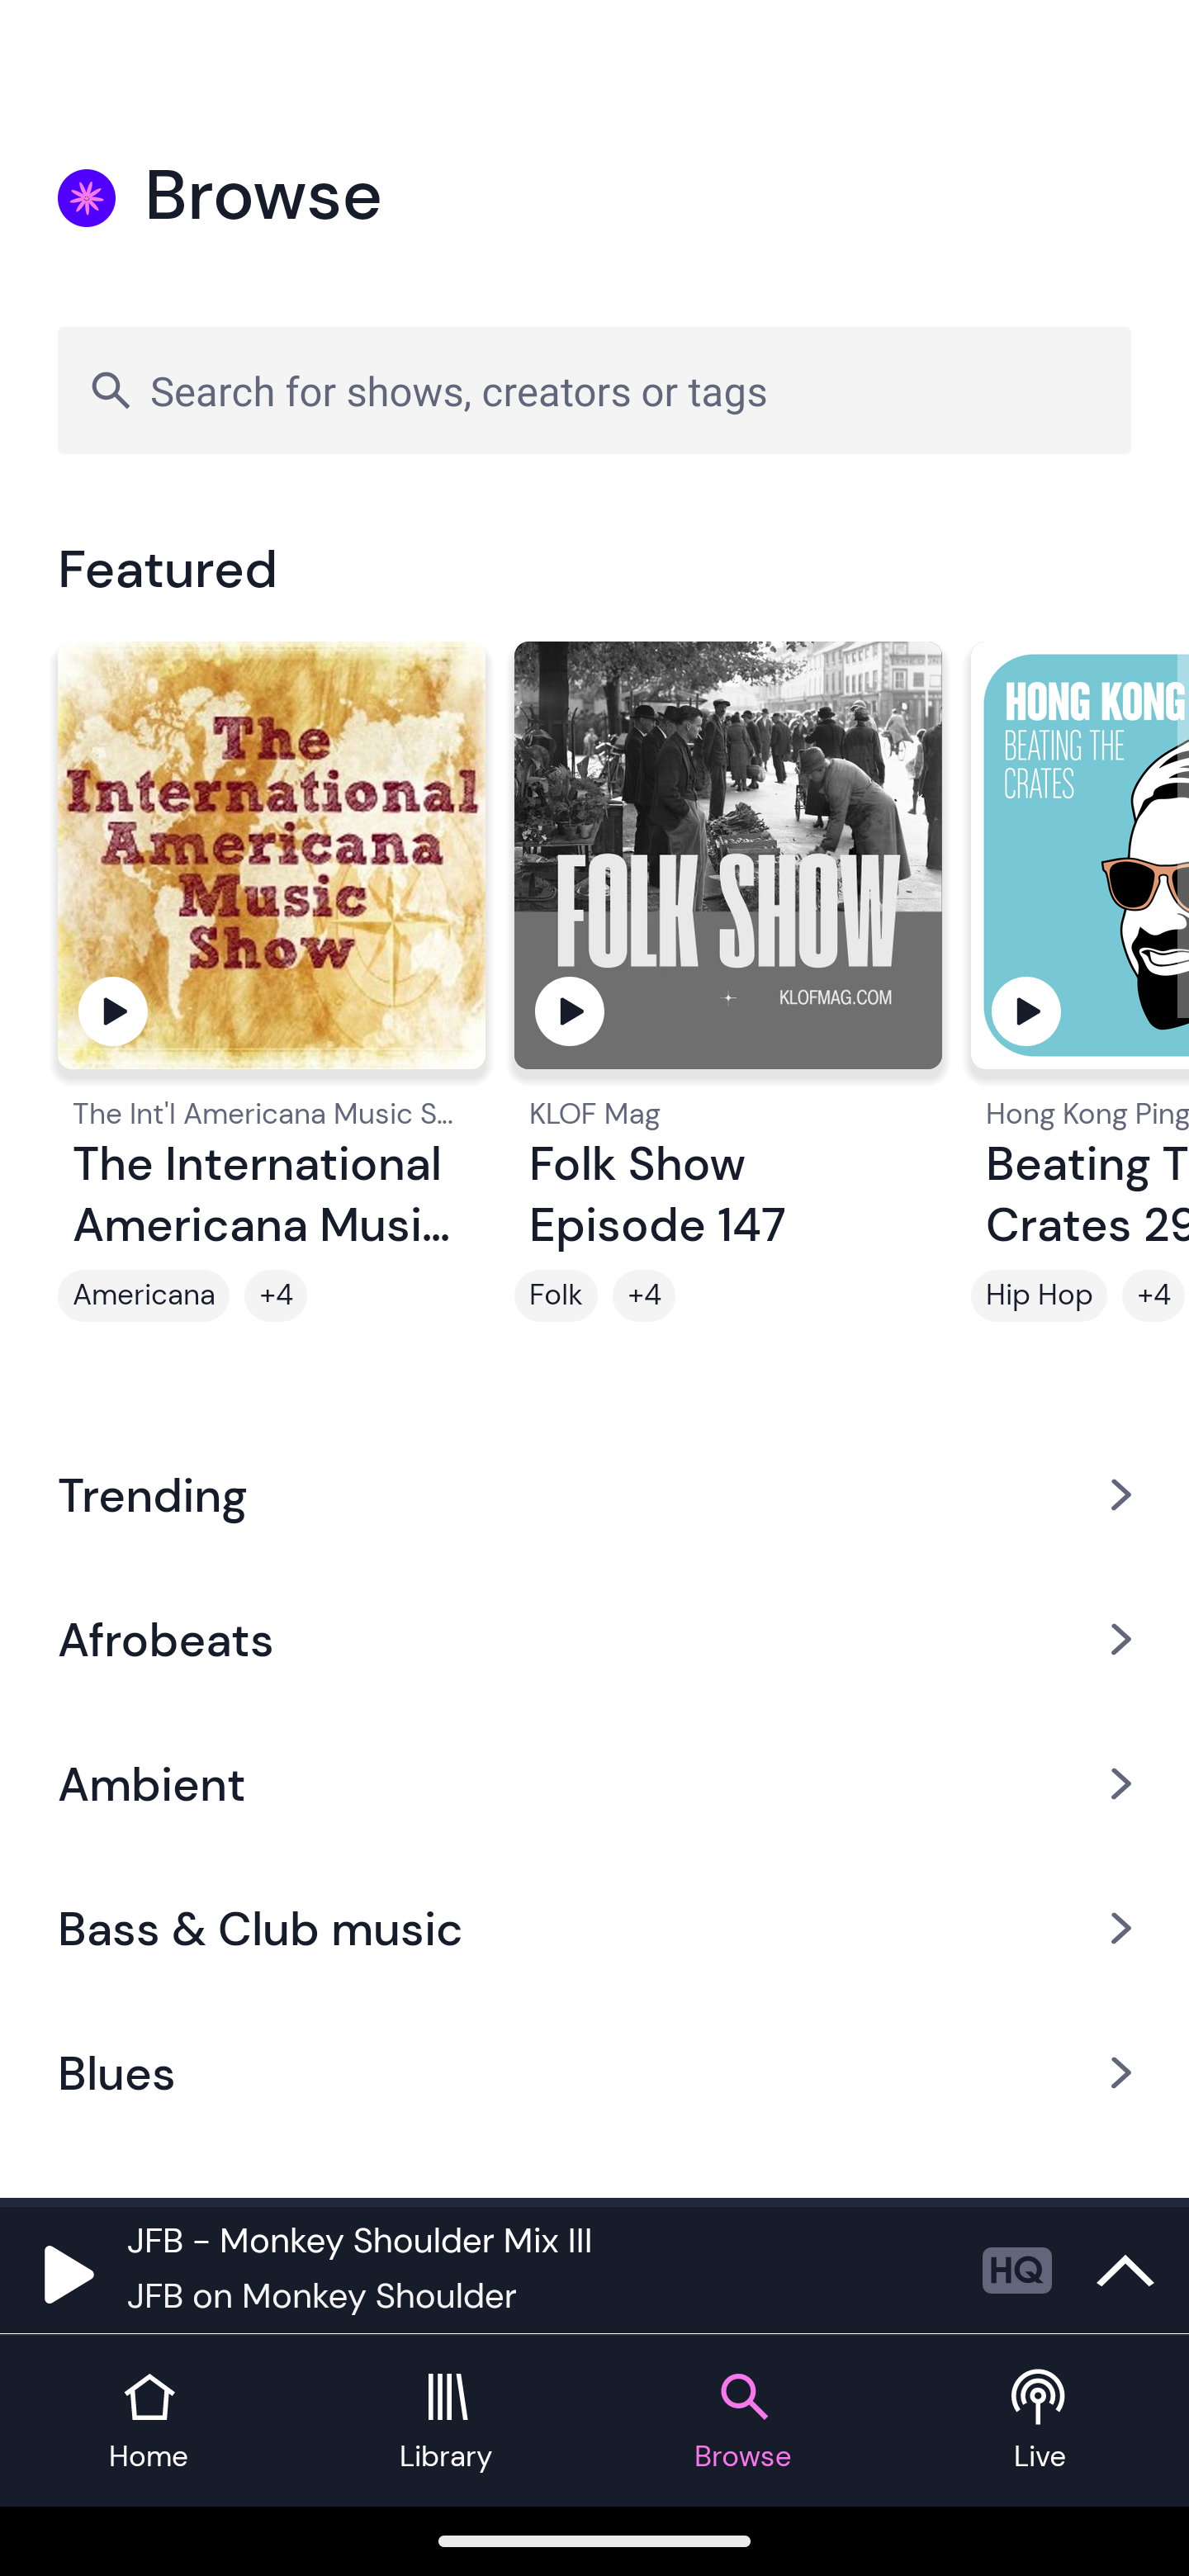 The height and width of the screenshot is (2576, 1189). Describe the element at coordinates (594, 2073) in the screenshot. I see `Blues` at that location.